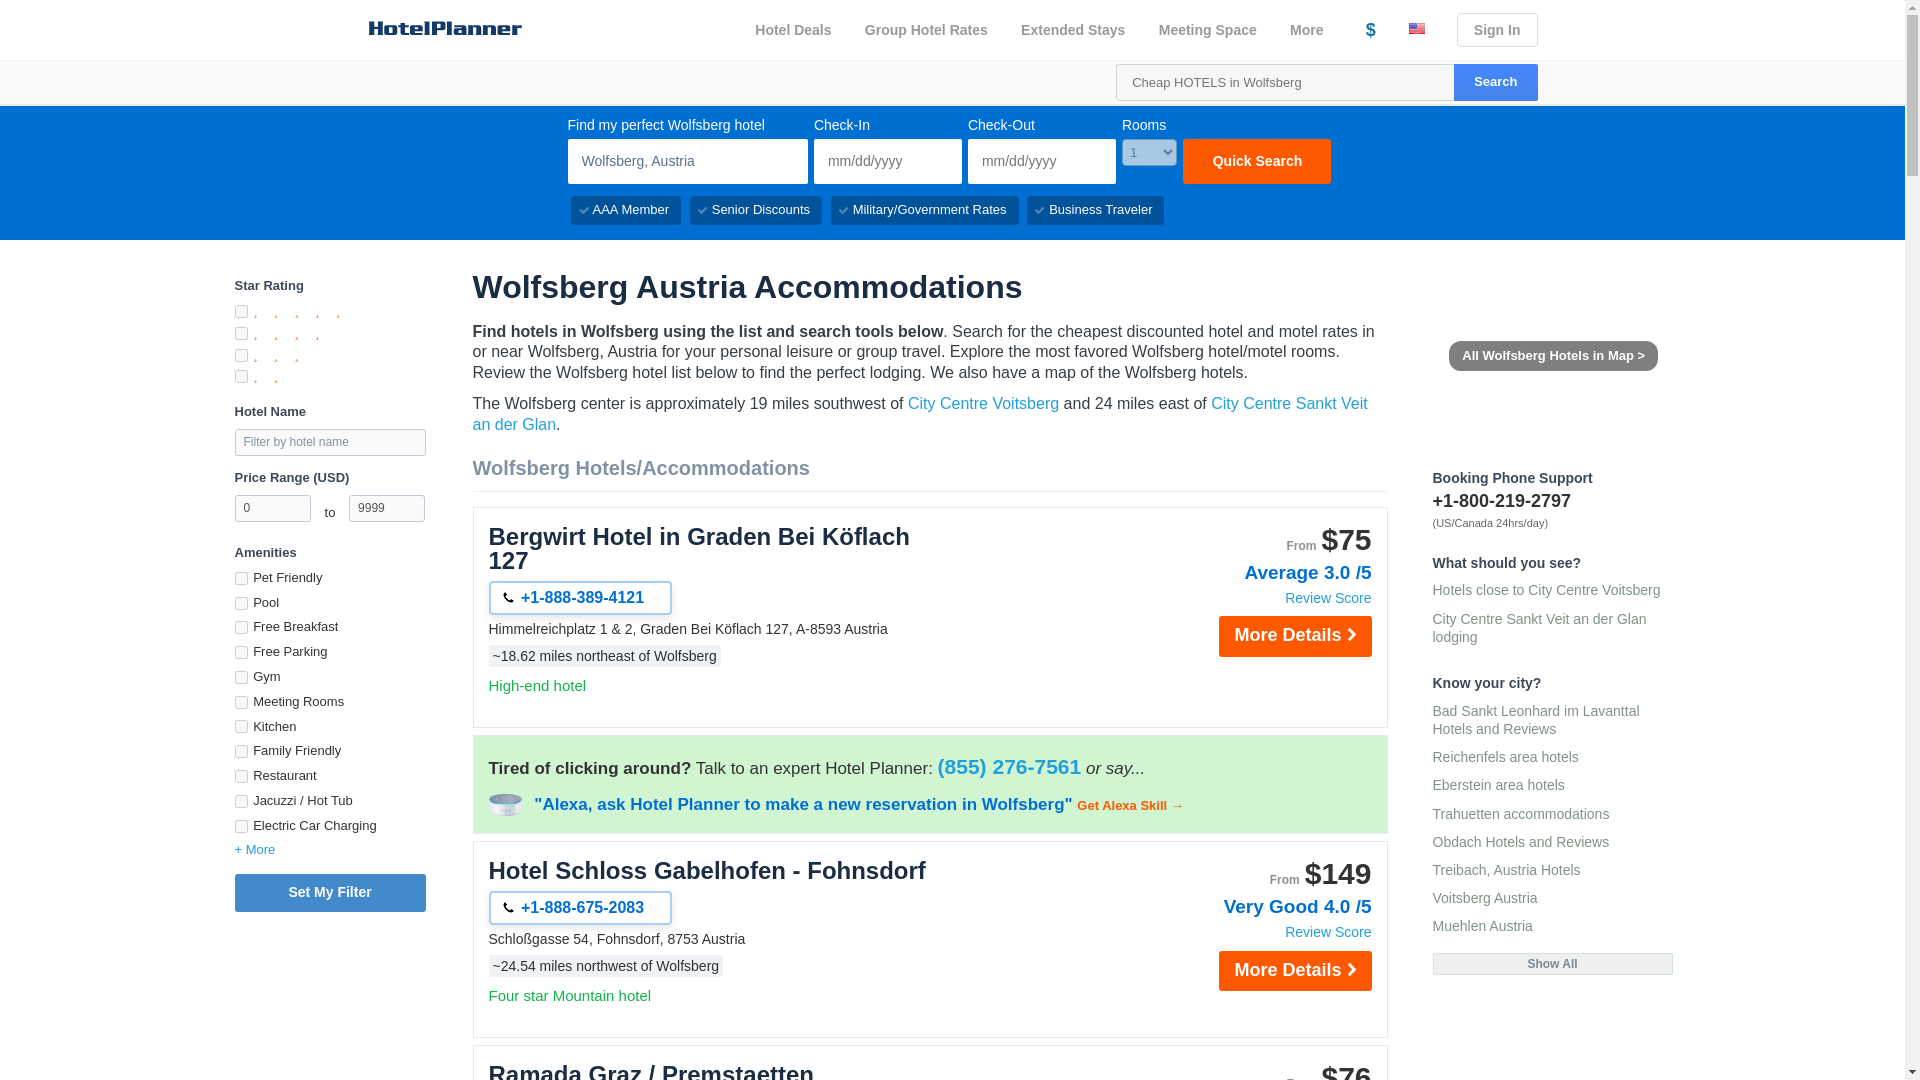  What do you see at coordinates (240, 310) in the screenshot?
I see `5` at bounding box center [240, 310].